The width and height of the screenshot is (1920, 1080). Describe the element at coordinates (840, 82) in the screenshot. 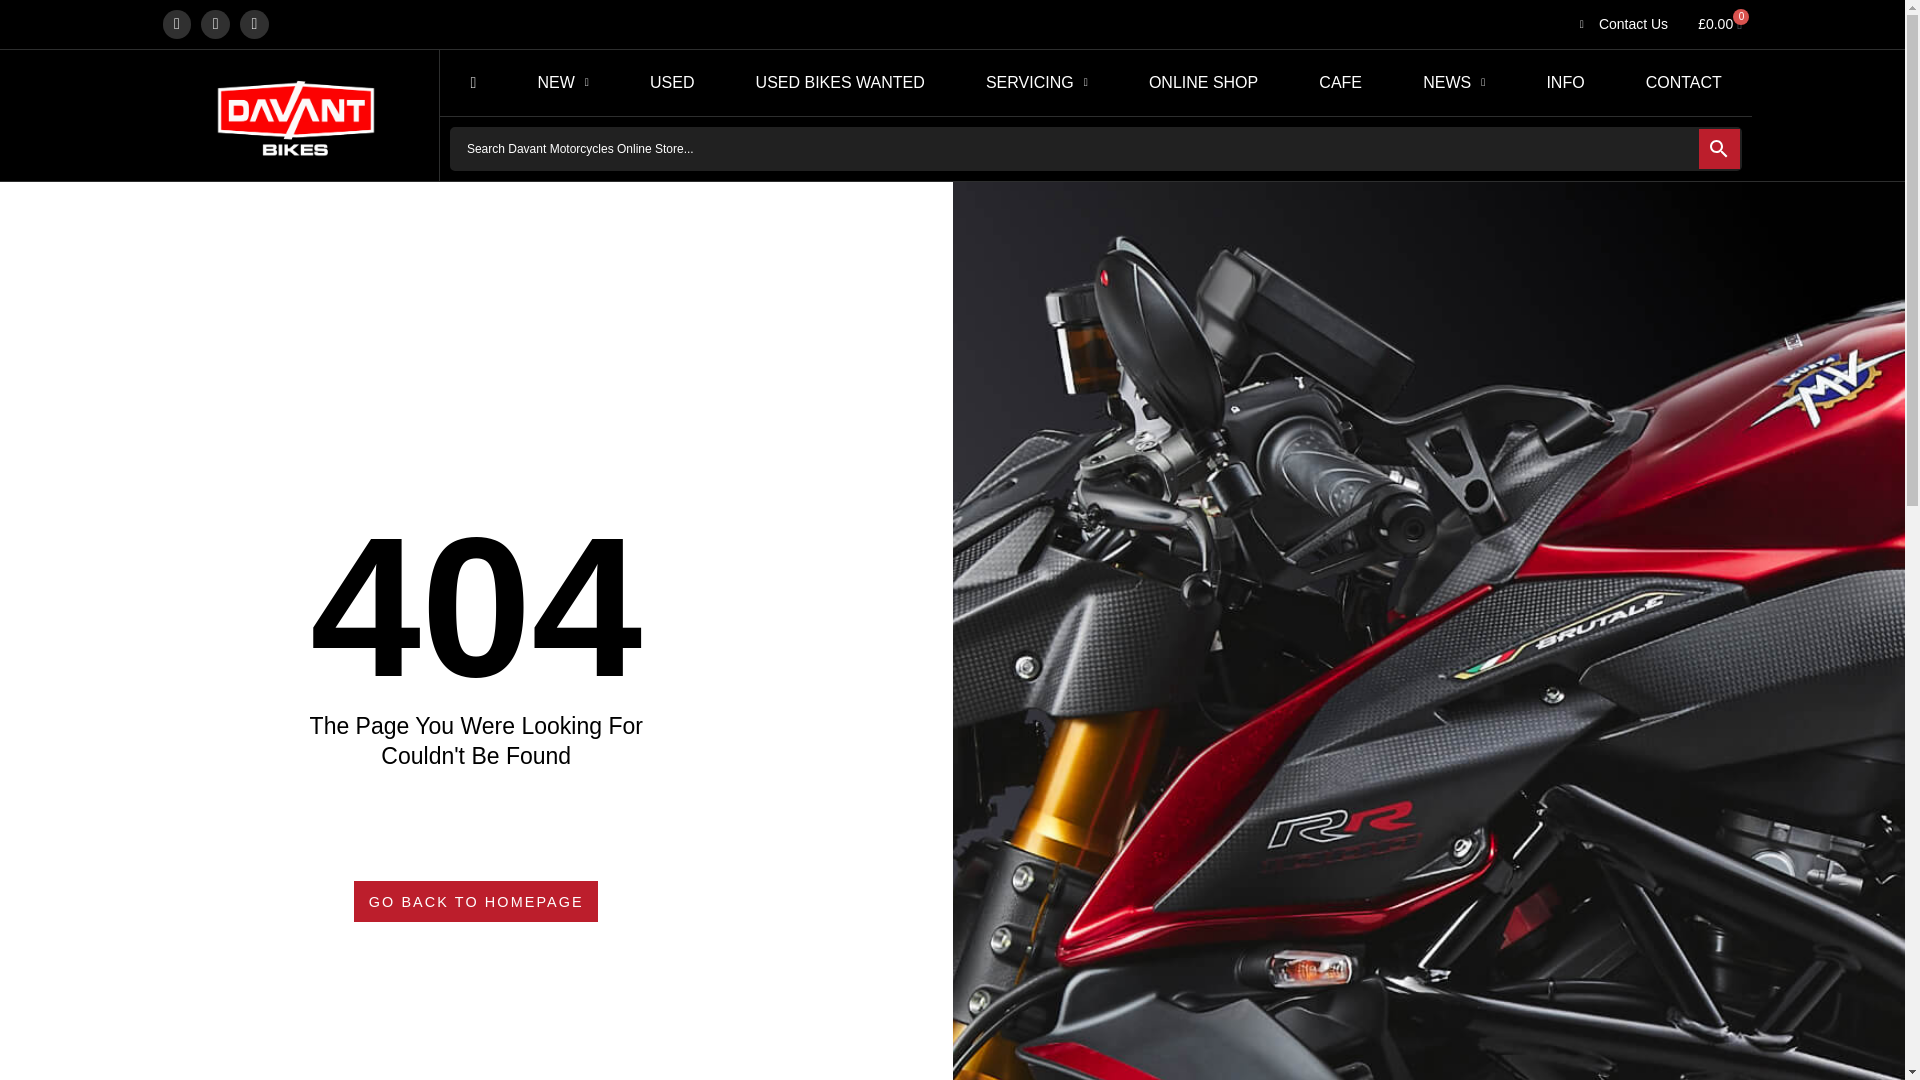

I see `USED BIKES WANTED` at that location.